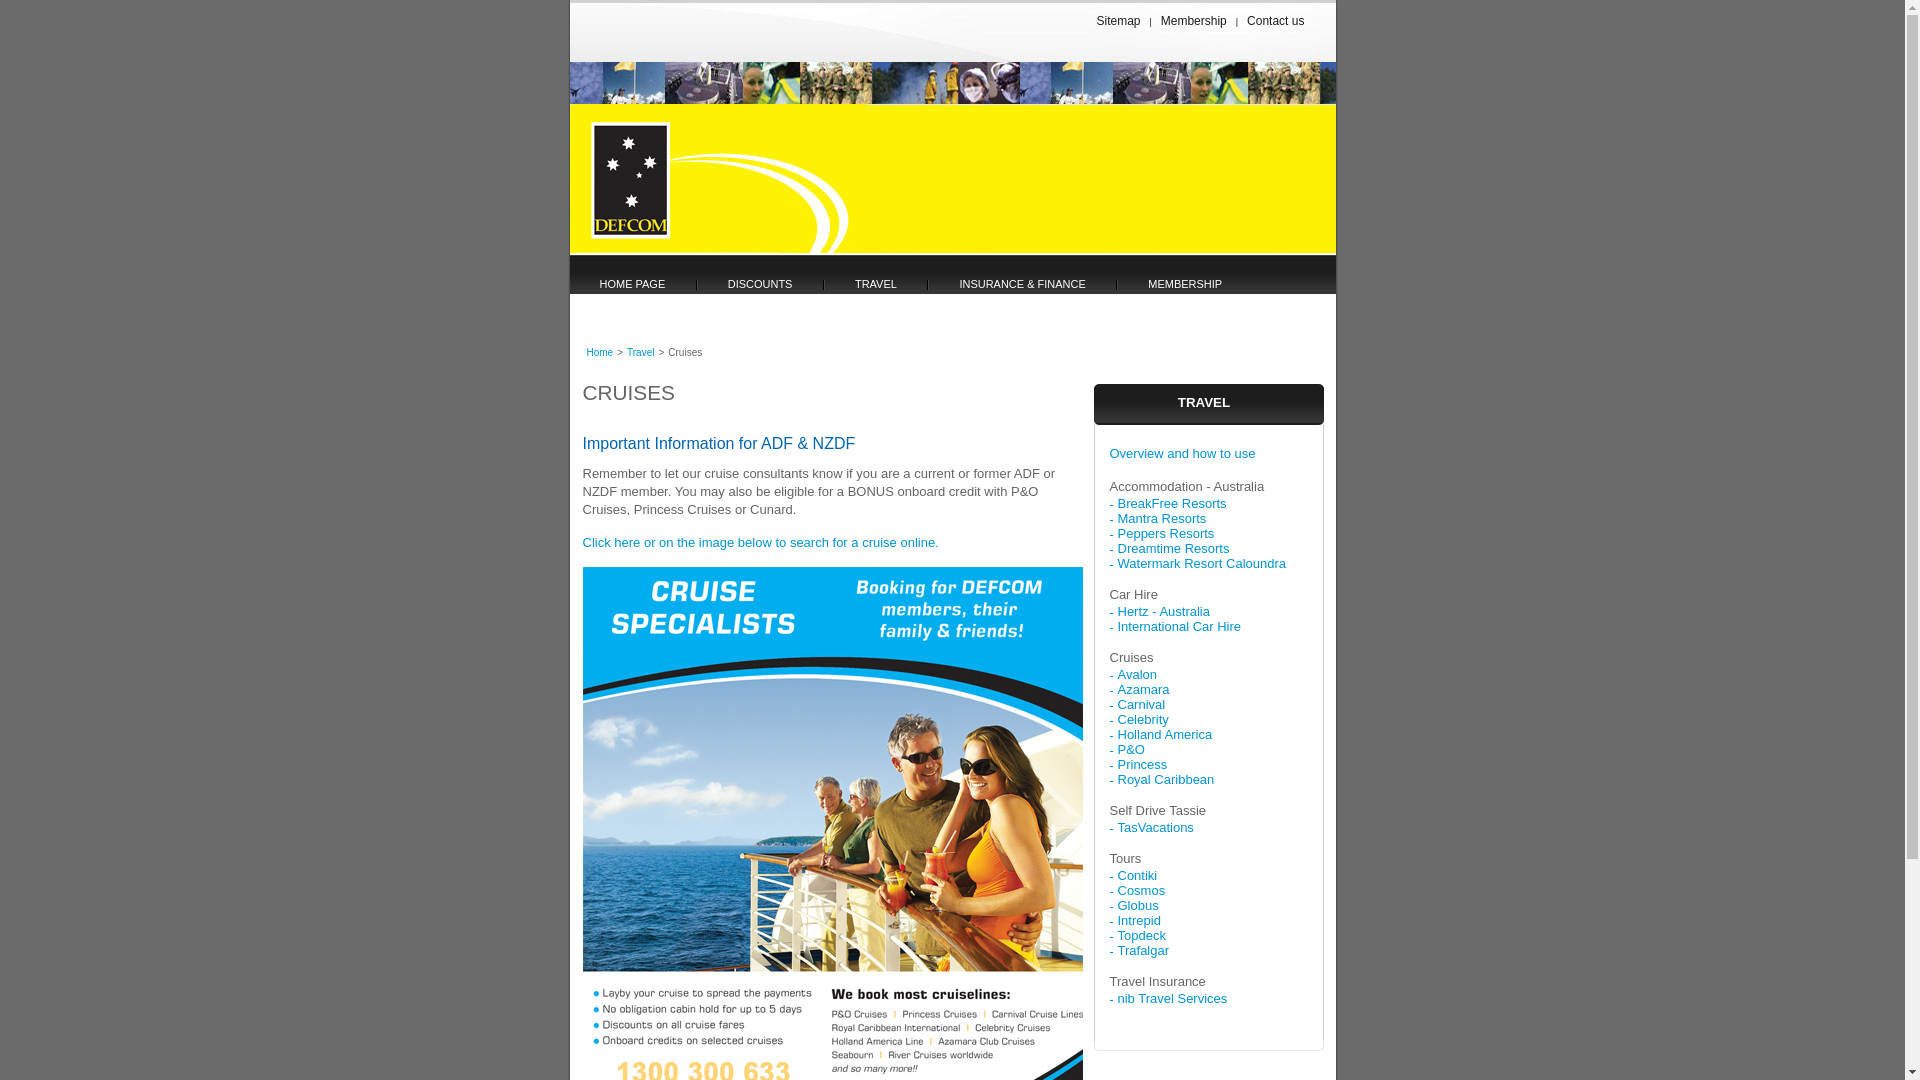  What do you see at coordinates (1020, 284) in the screenshot?
I see `INSURANCE & FINANCE` at bounding box center [1020, 284].